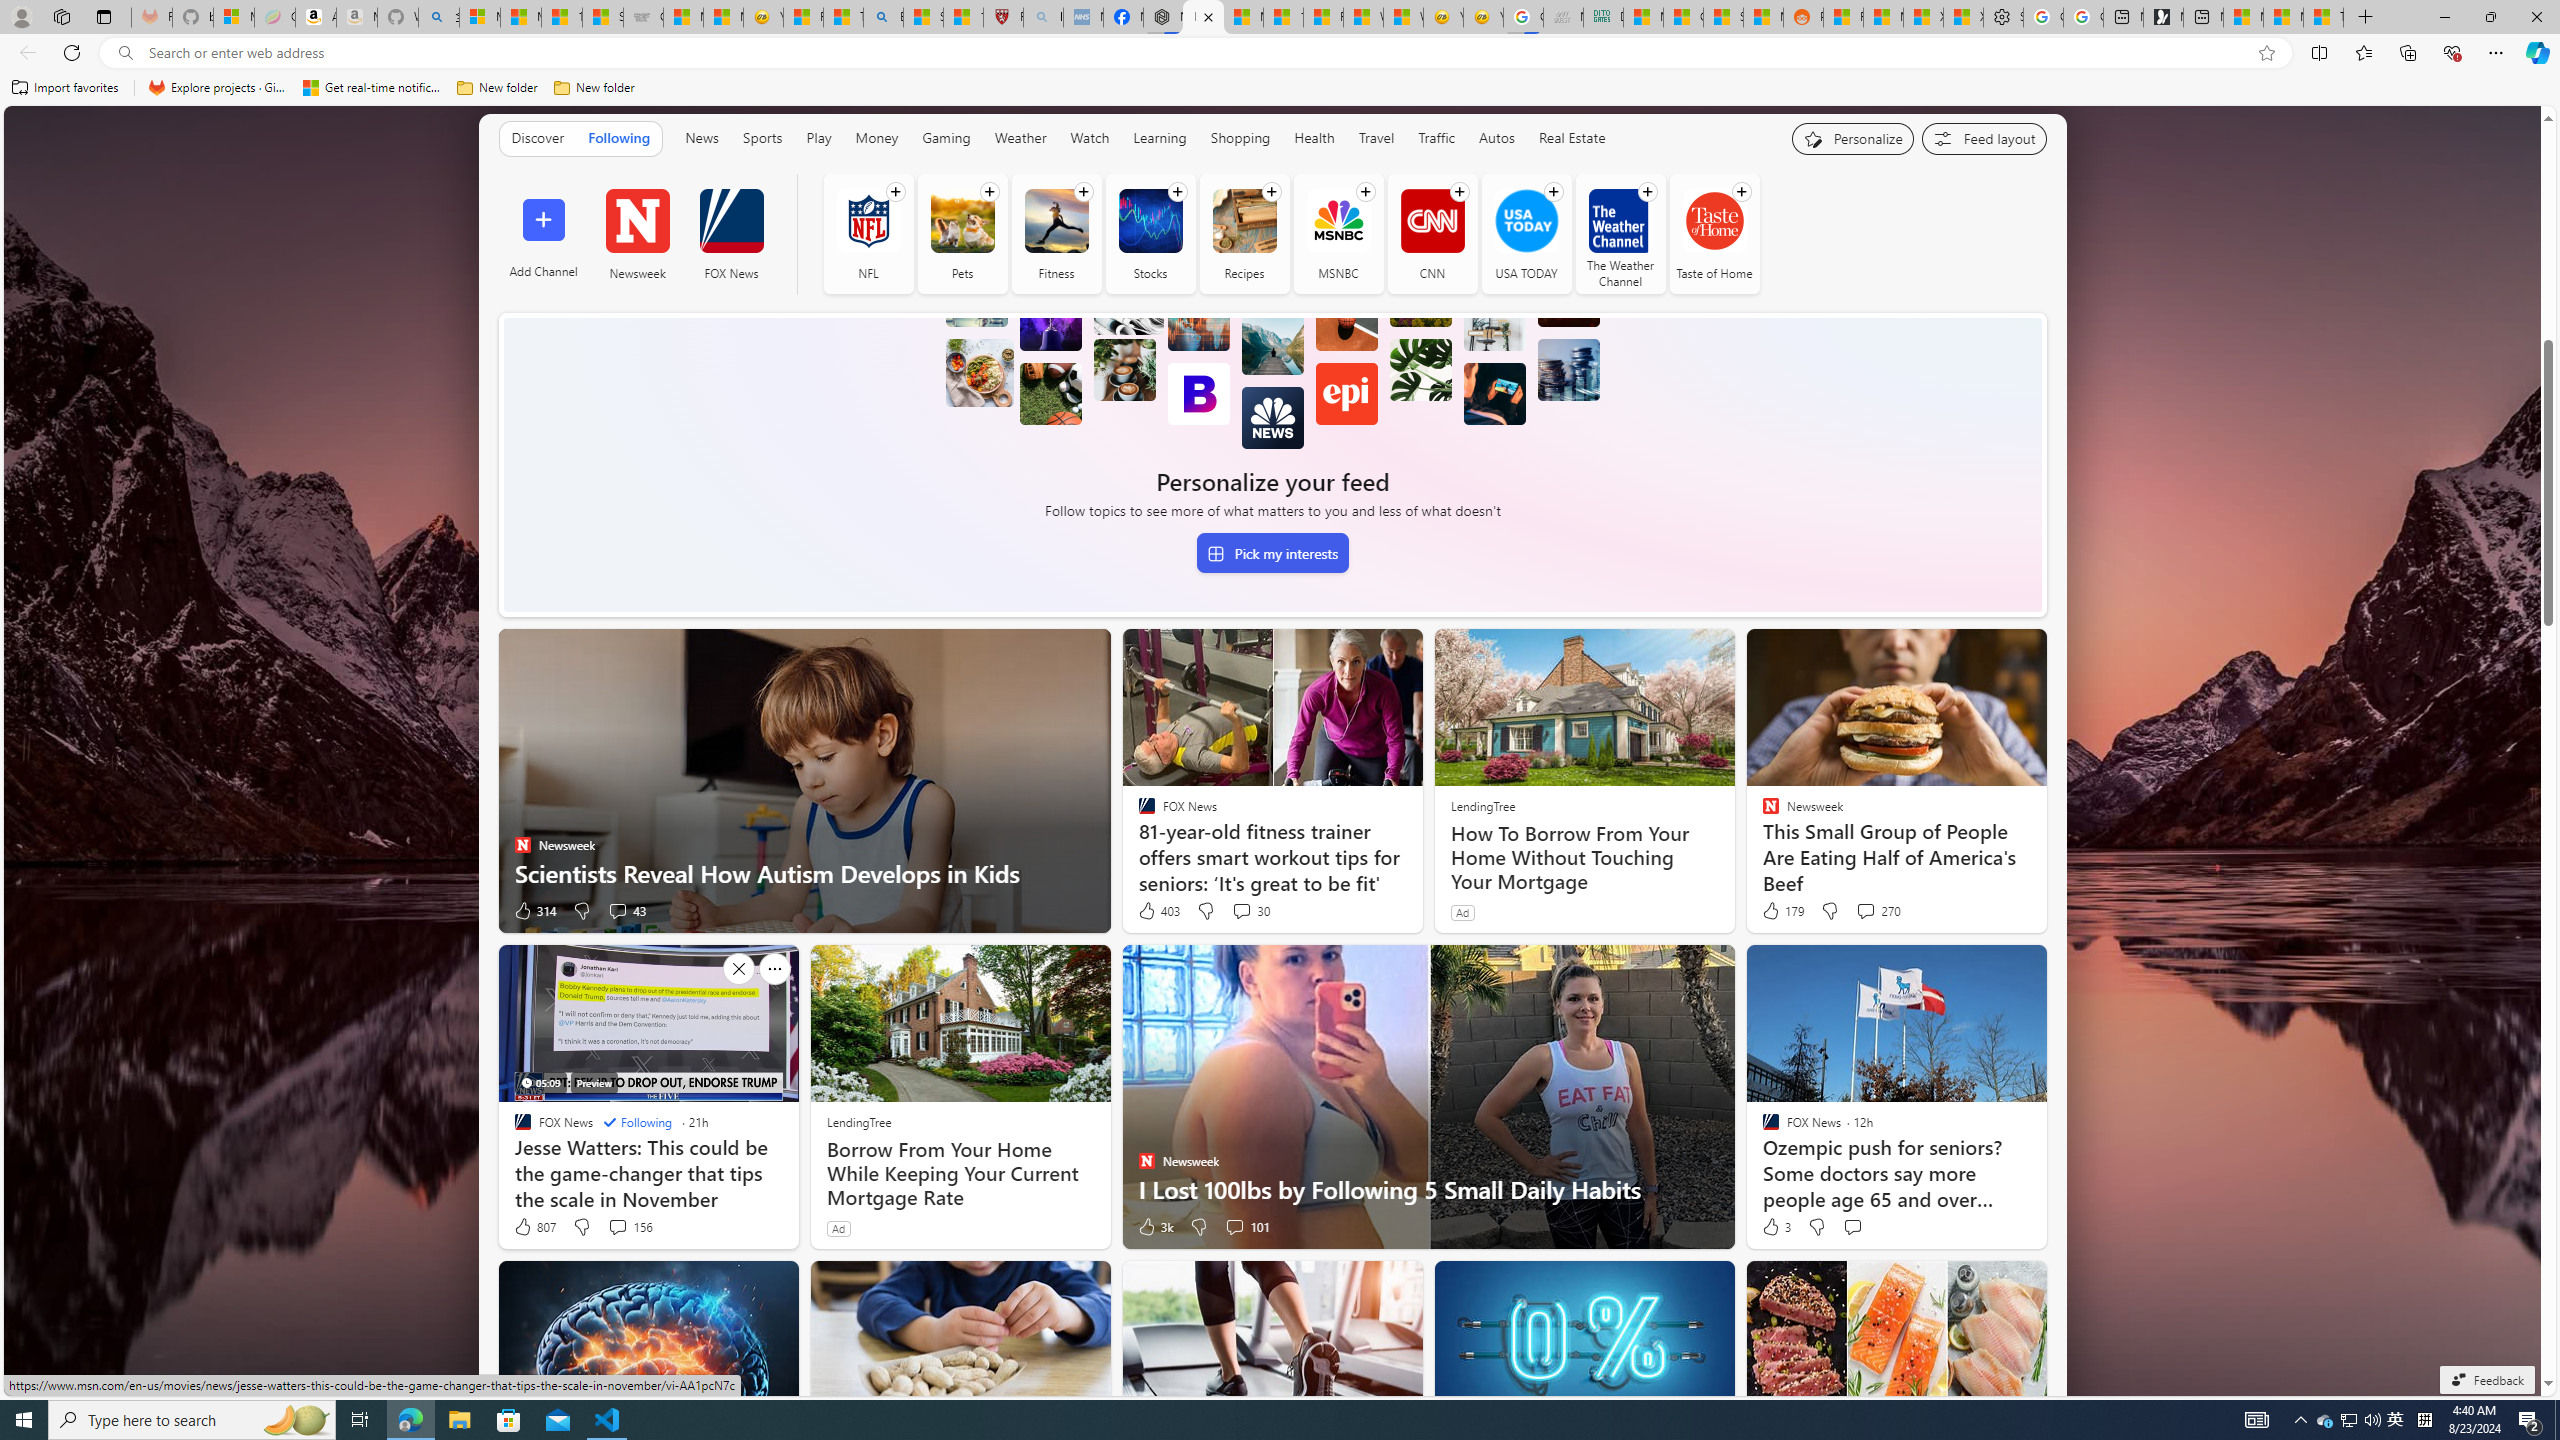  Describe the element at coordinates (1432, 220) in the screenshot. I see `CNN` at that location.